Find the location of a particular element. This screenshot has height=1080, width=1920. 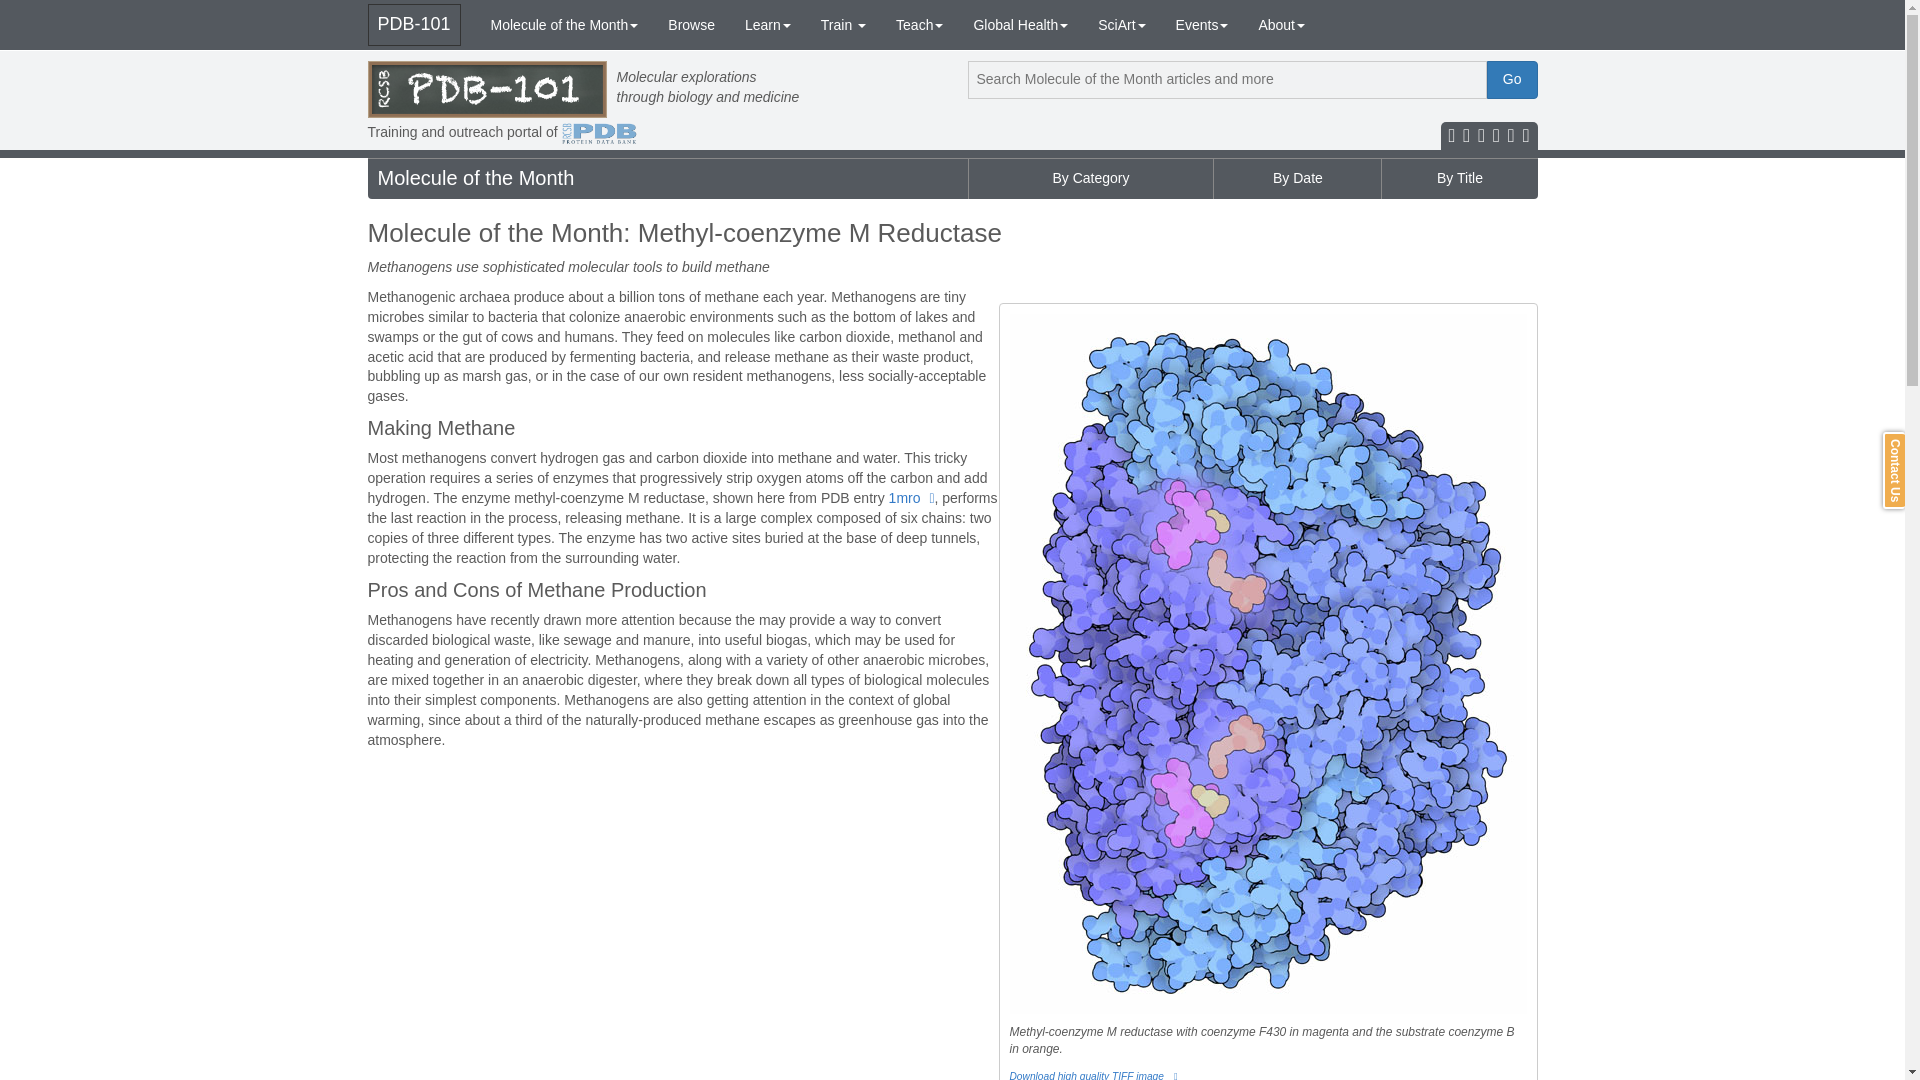

PDB-101 is located at coordinates (414, 25).